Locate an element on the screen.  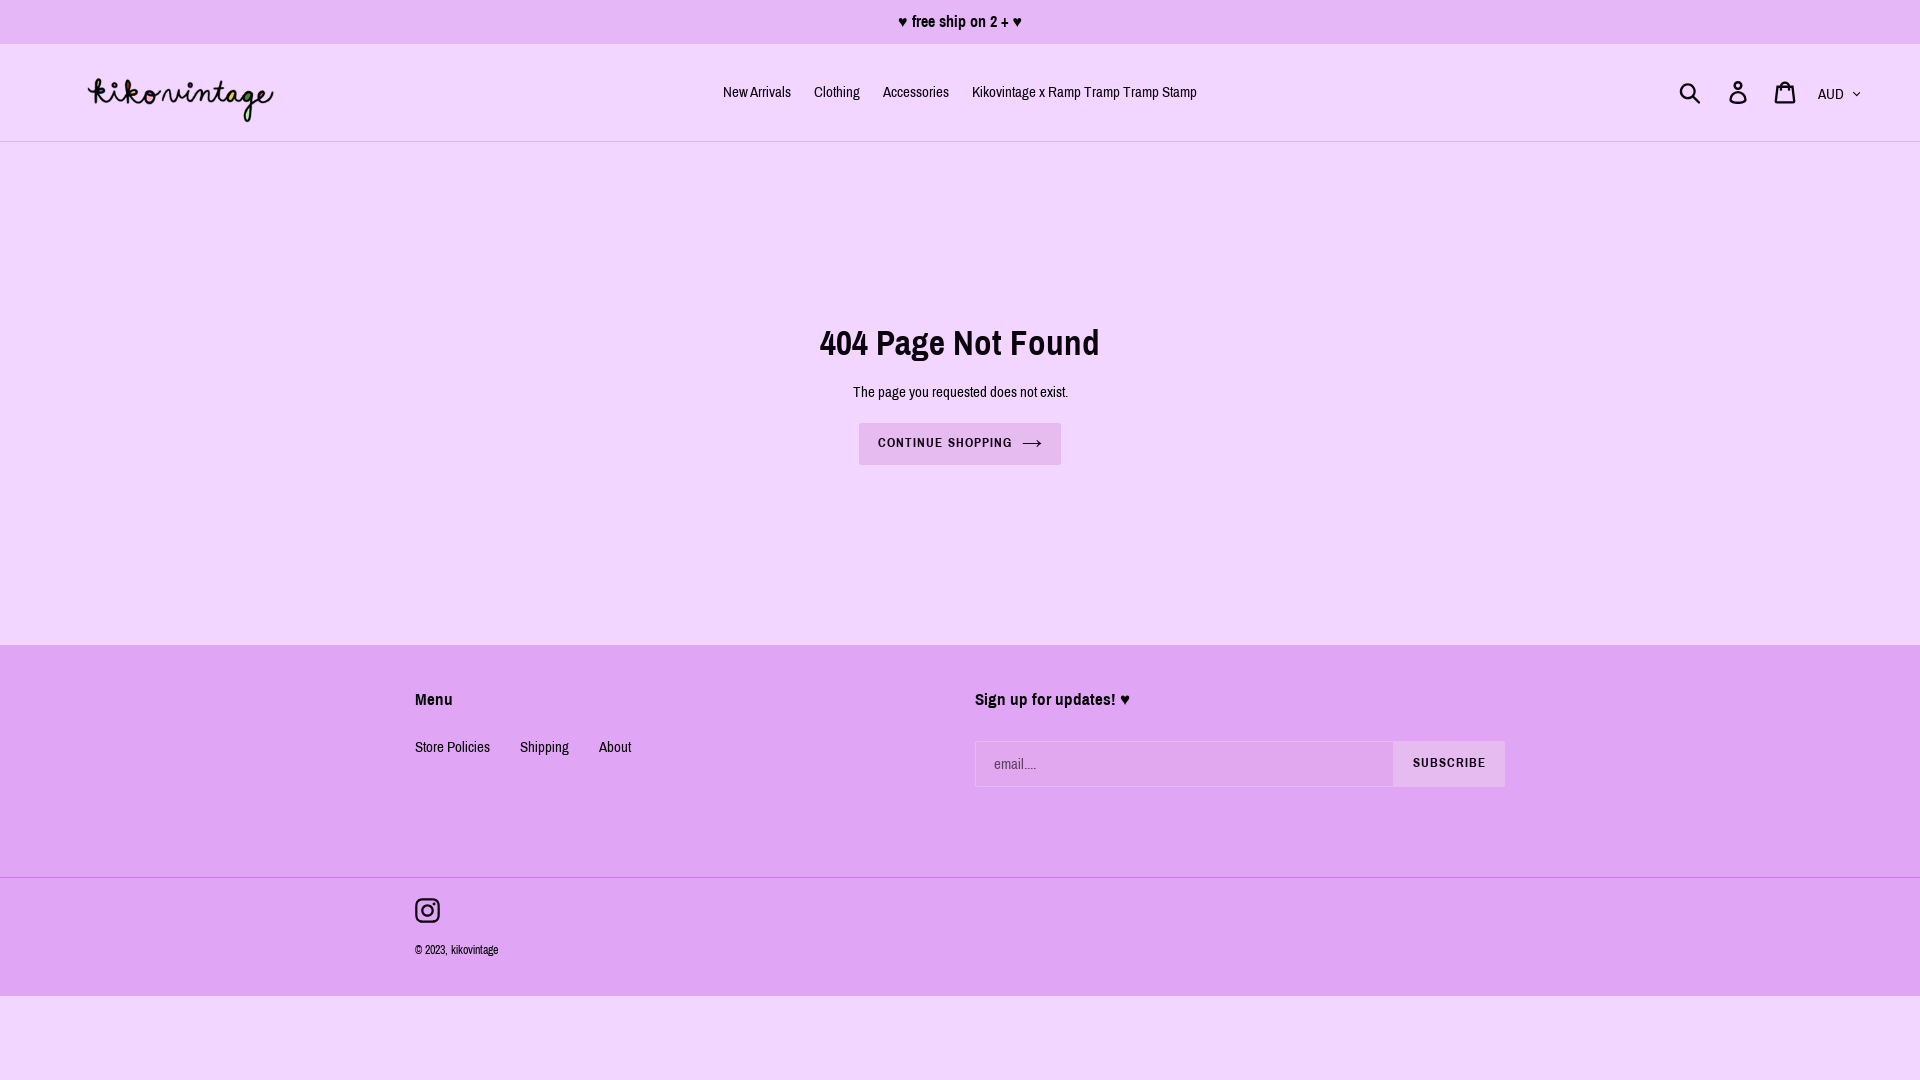
CONTINUE SHOPPING is located at coordinates (960, 444).